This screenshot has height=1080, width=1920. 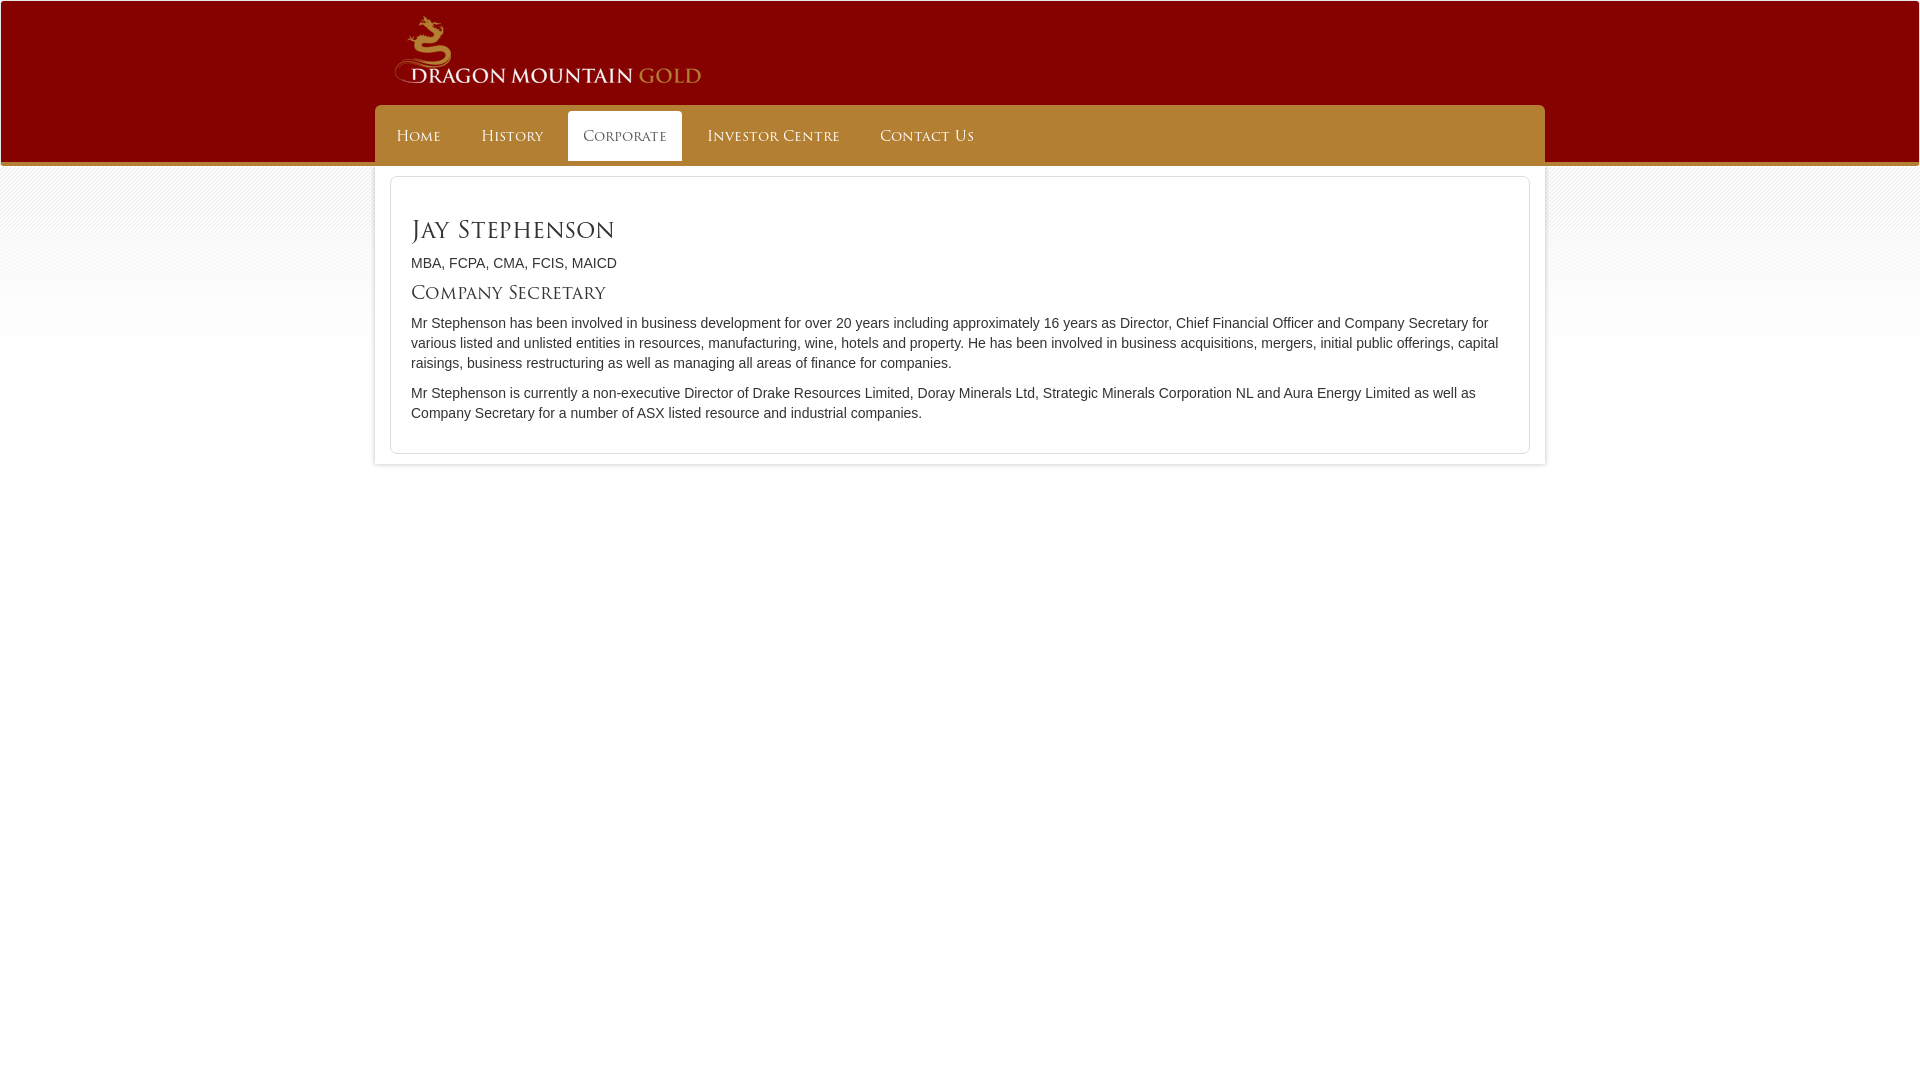 I want to click on Home, so click(x=418, y=136).